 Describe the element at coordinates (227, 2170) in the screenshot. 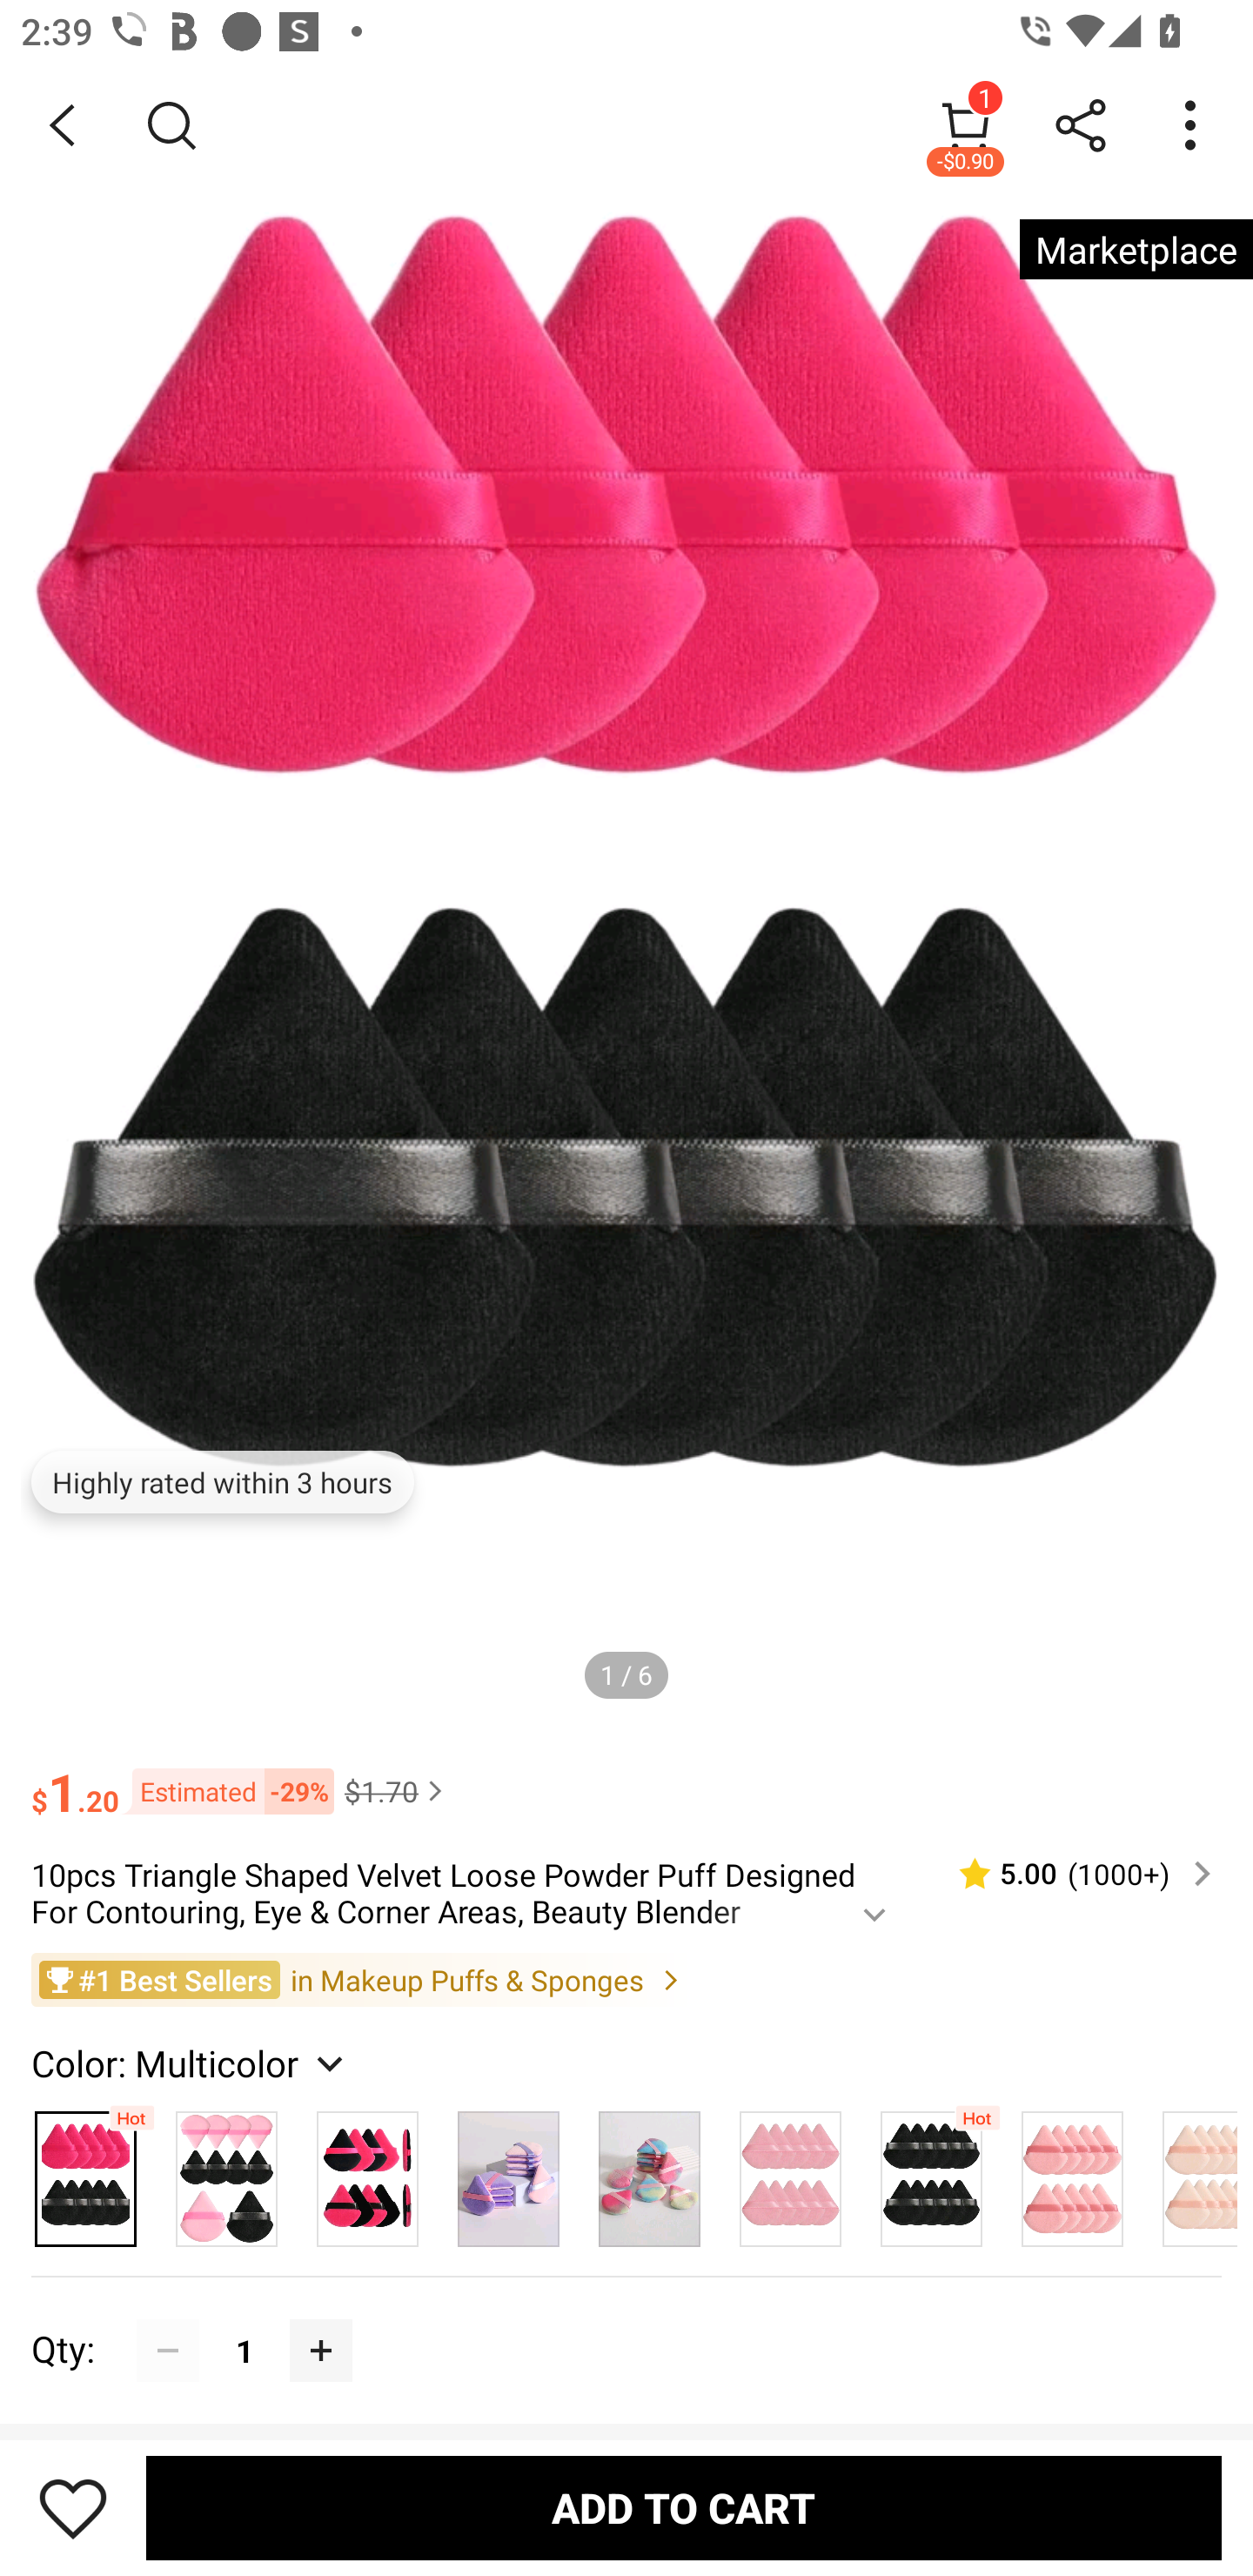

I see `Multicolor` at that location.